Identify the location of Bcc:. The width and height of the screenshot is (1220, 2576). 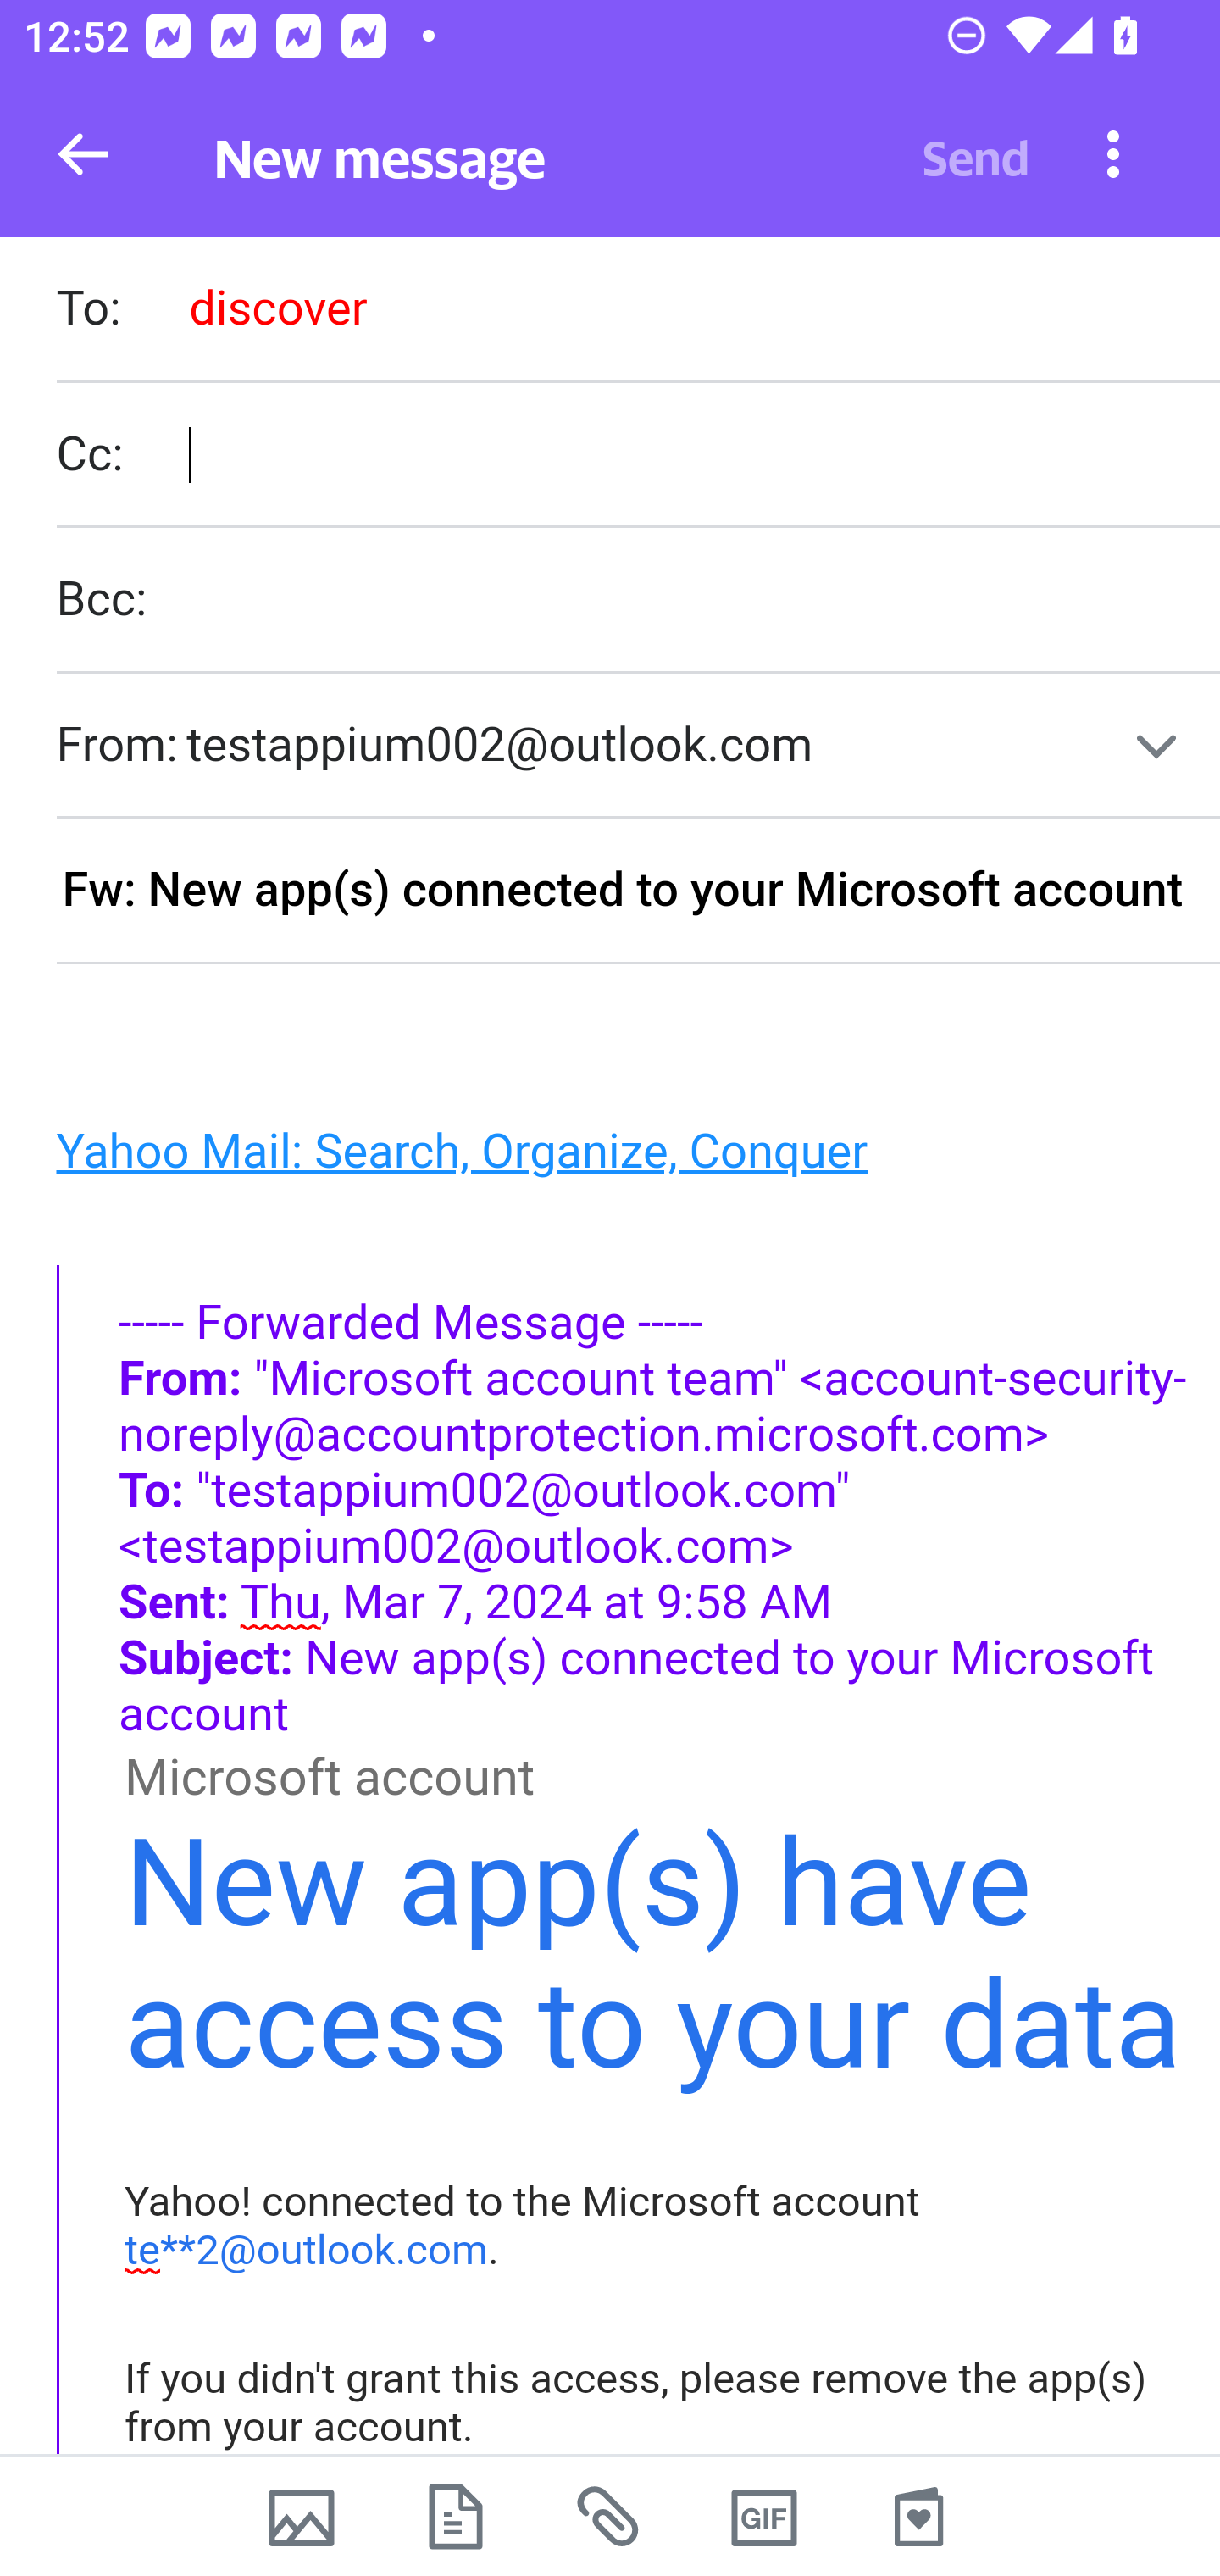
(637, 602).